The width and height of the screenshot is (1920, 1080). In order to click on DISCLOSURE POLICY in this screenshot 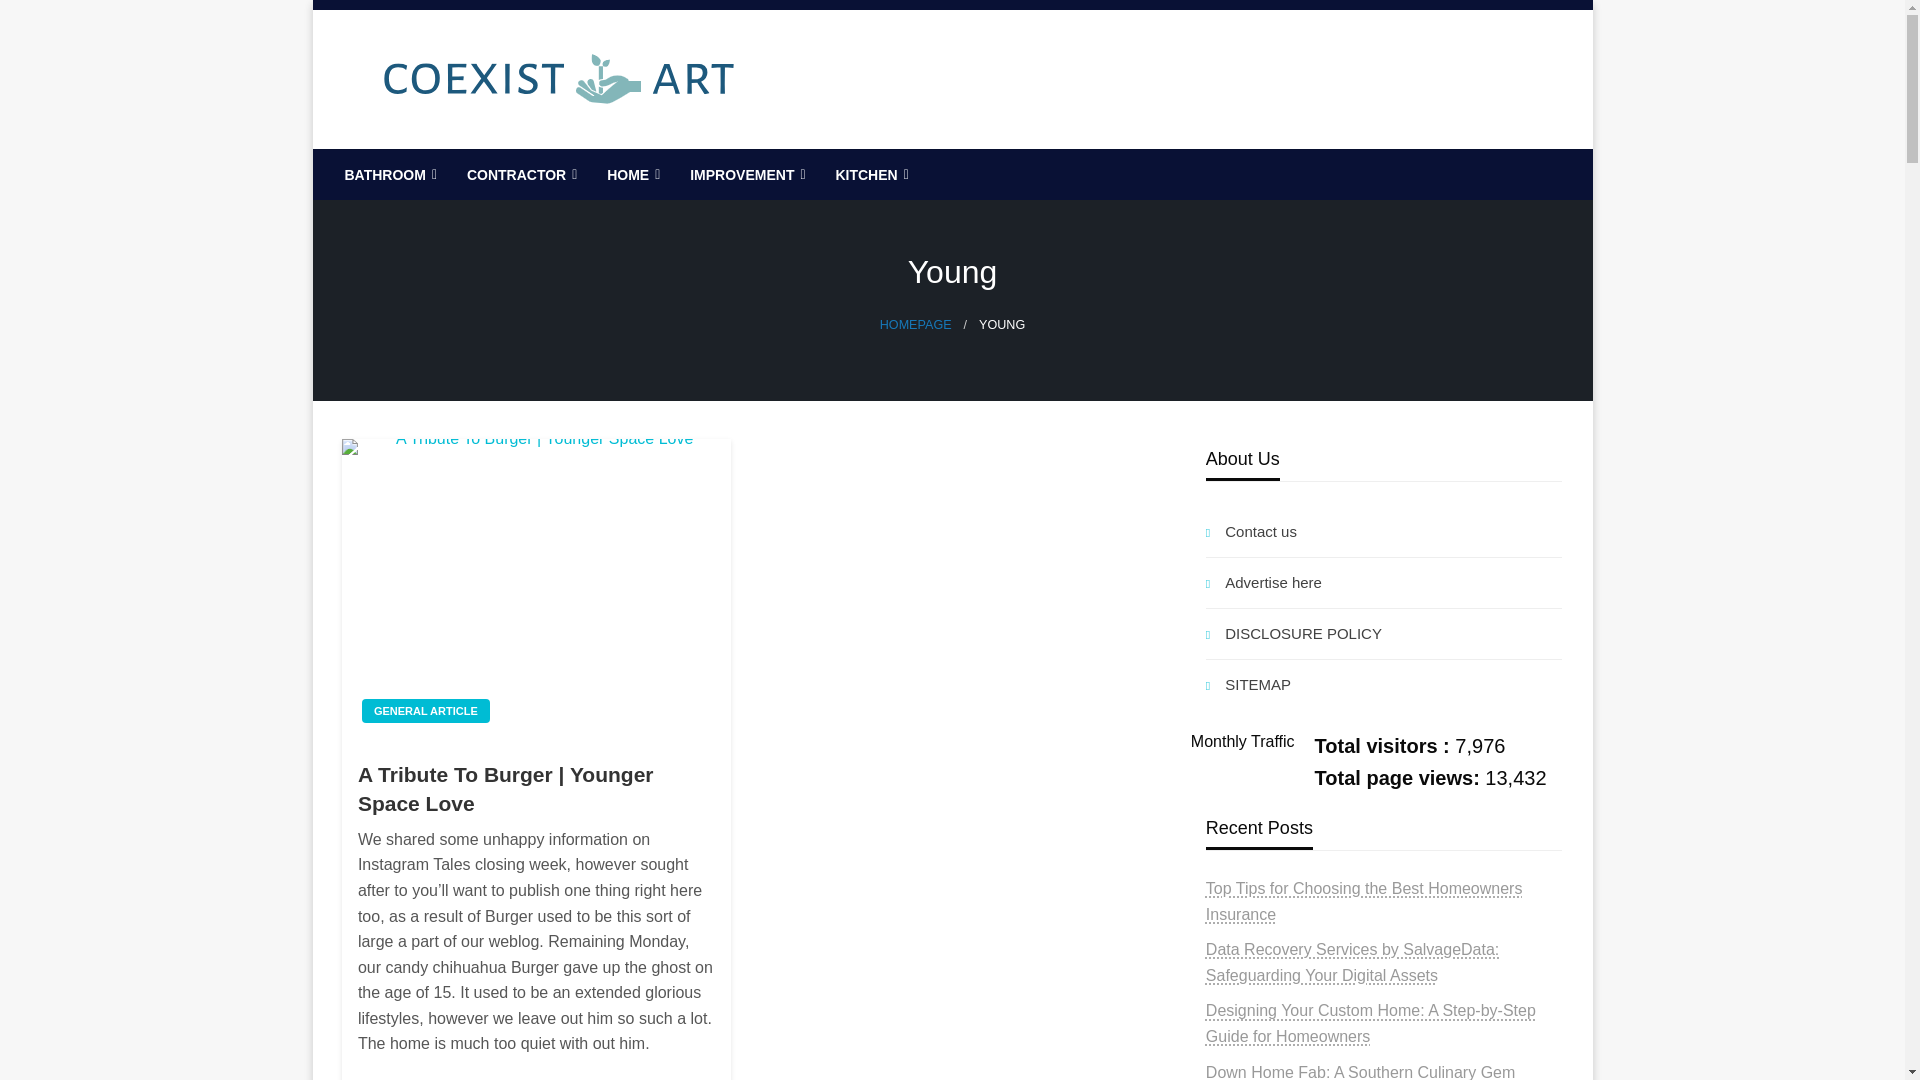, I will do `click(1384, 634)`.